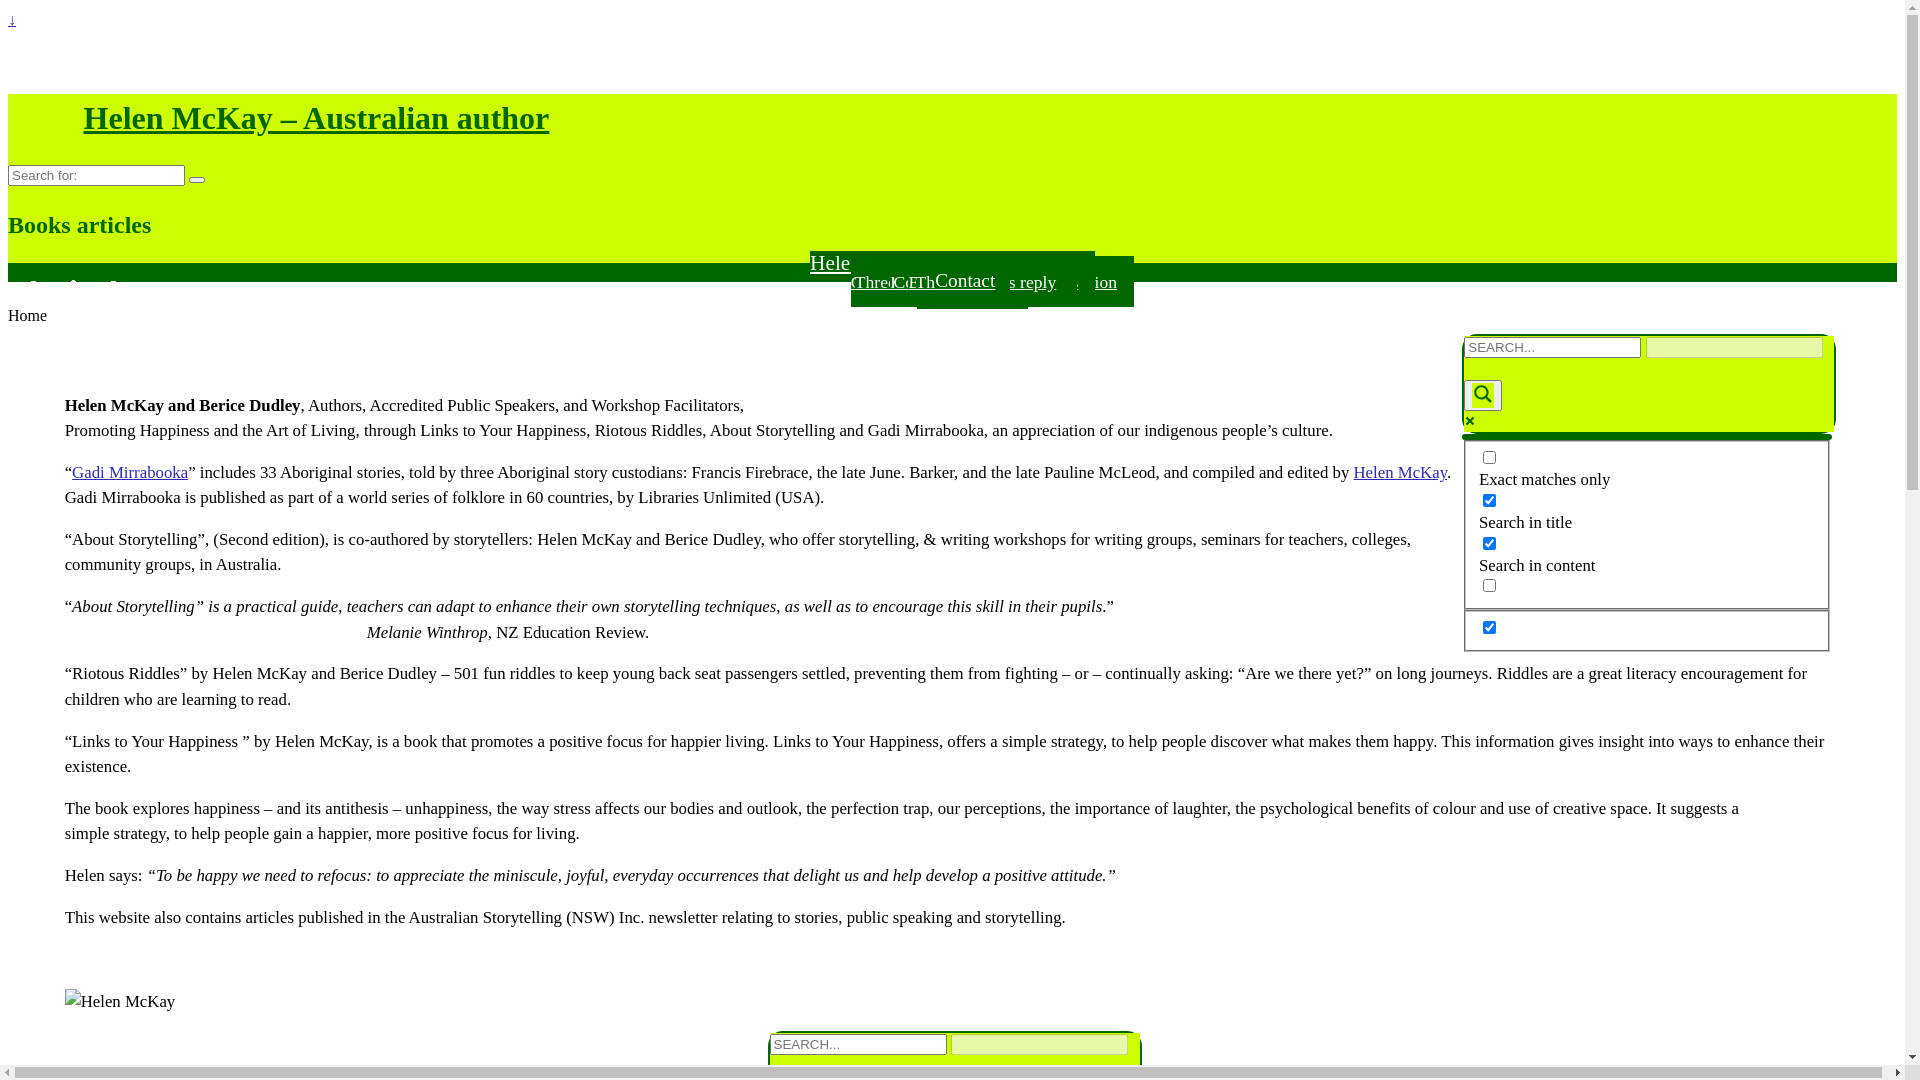 This screenshot has width=1920, height=1080. I want to click on Berice Dudley, so click(992, 282).